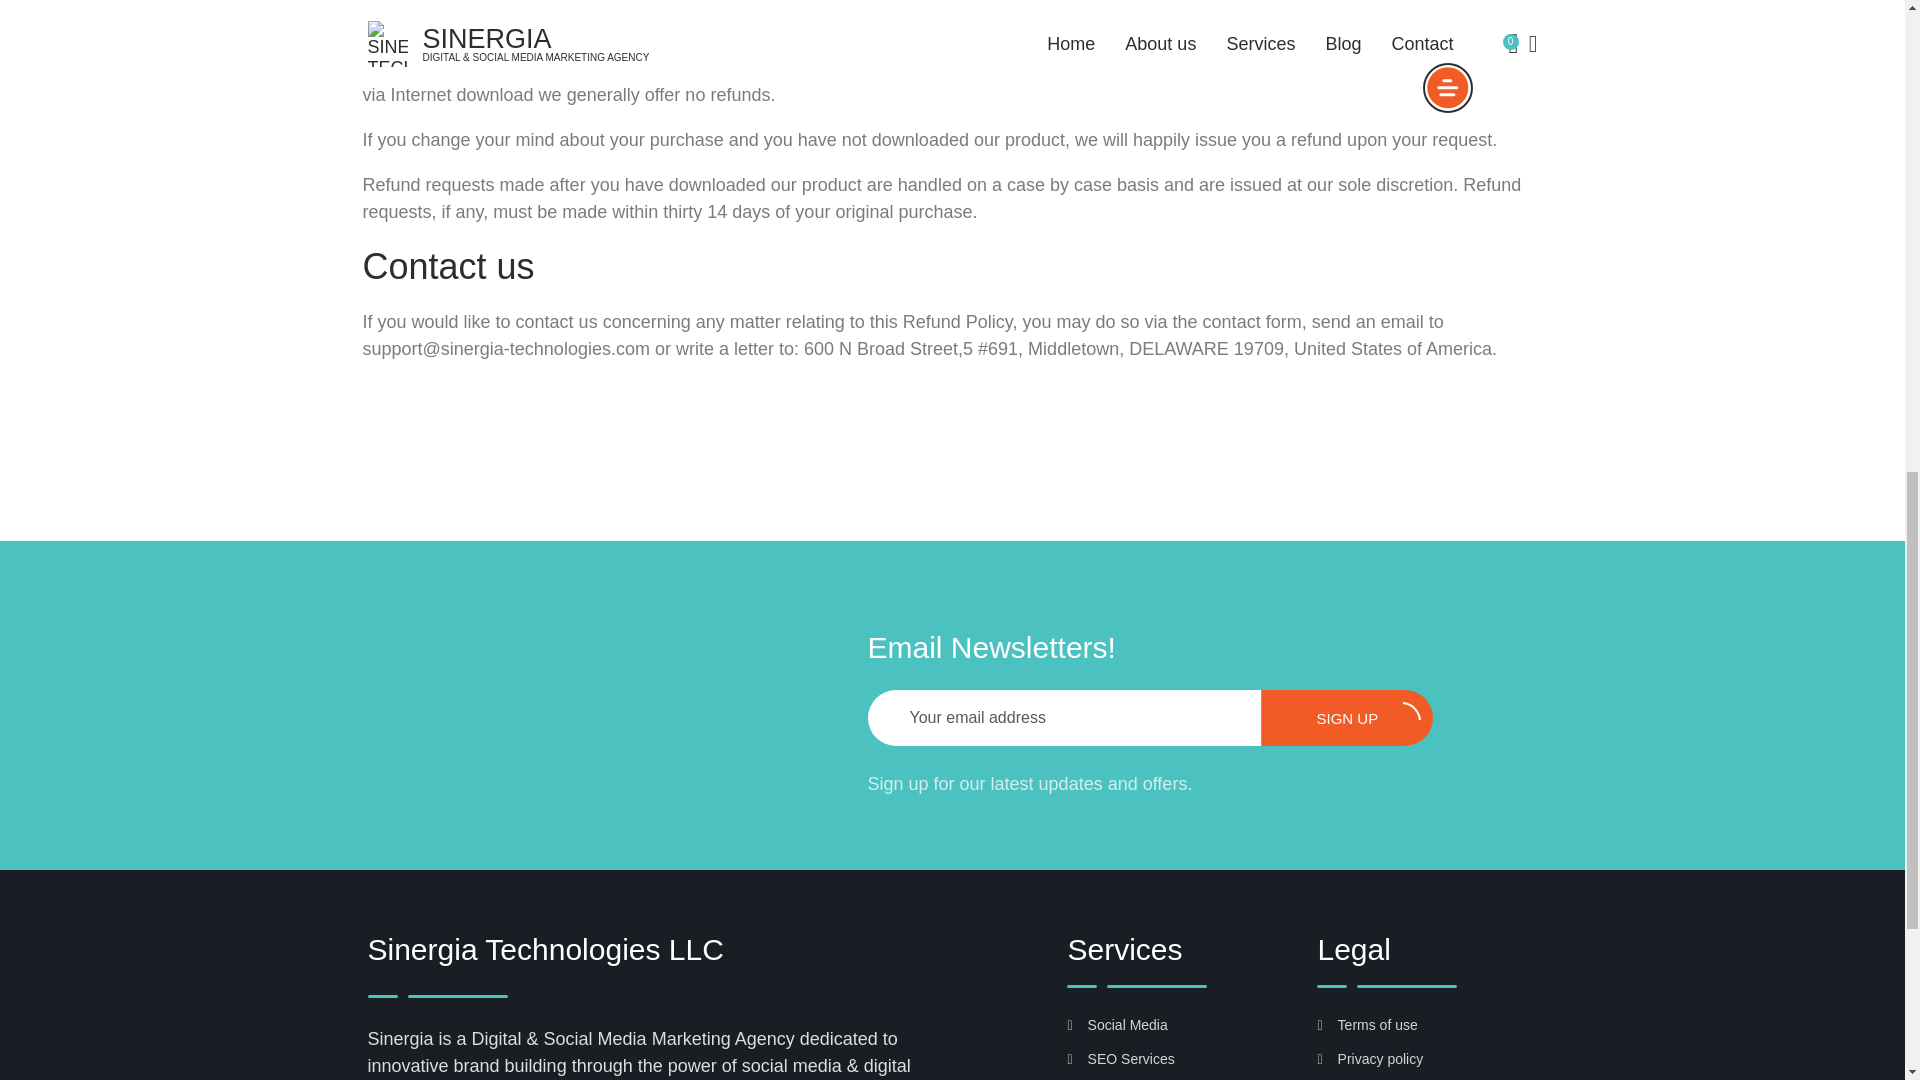 This screenshot has height=1080, width=1920. Describe the element at coordinates (1117, 1024) in the screenshot. I see `Social Media` at that location.